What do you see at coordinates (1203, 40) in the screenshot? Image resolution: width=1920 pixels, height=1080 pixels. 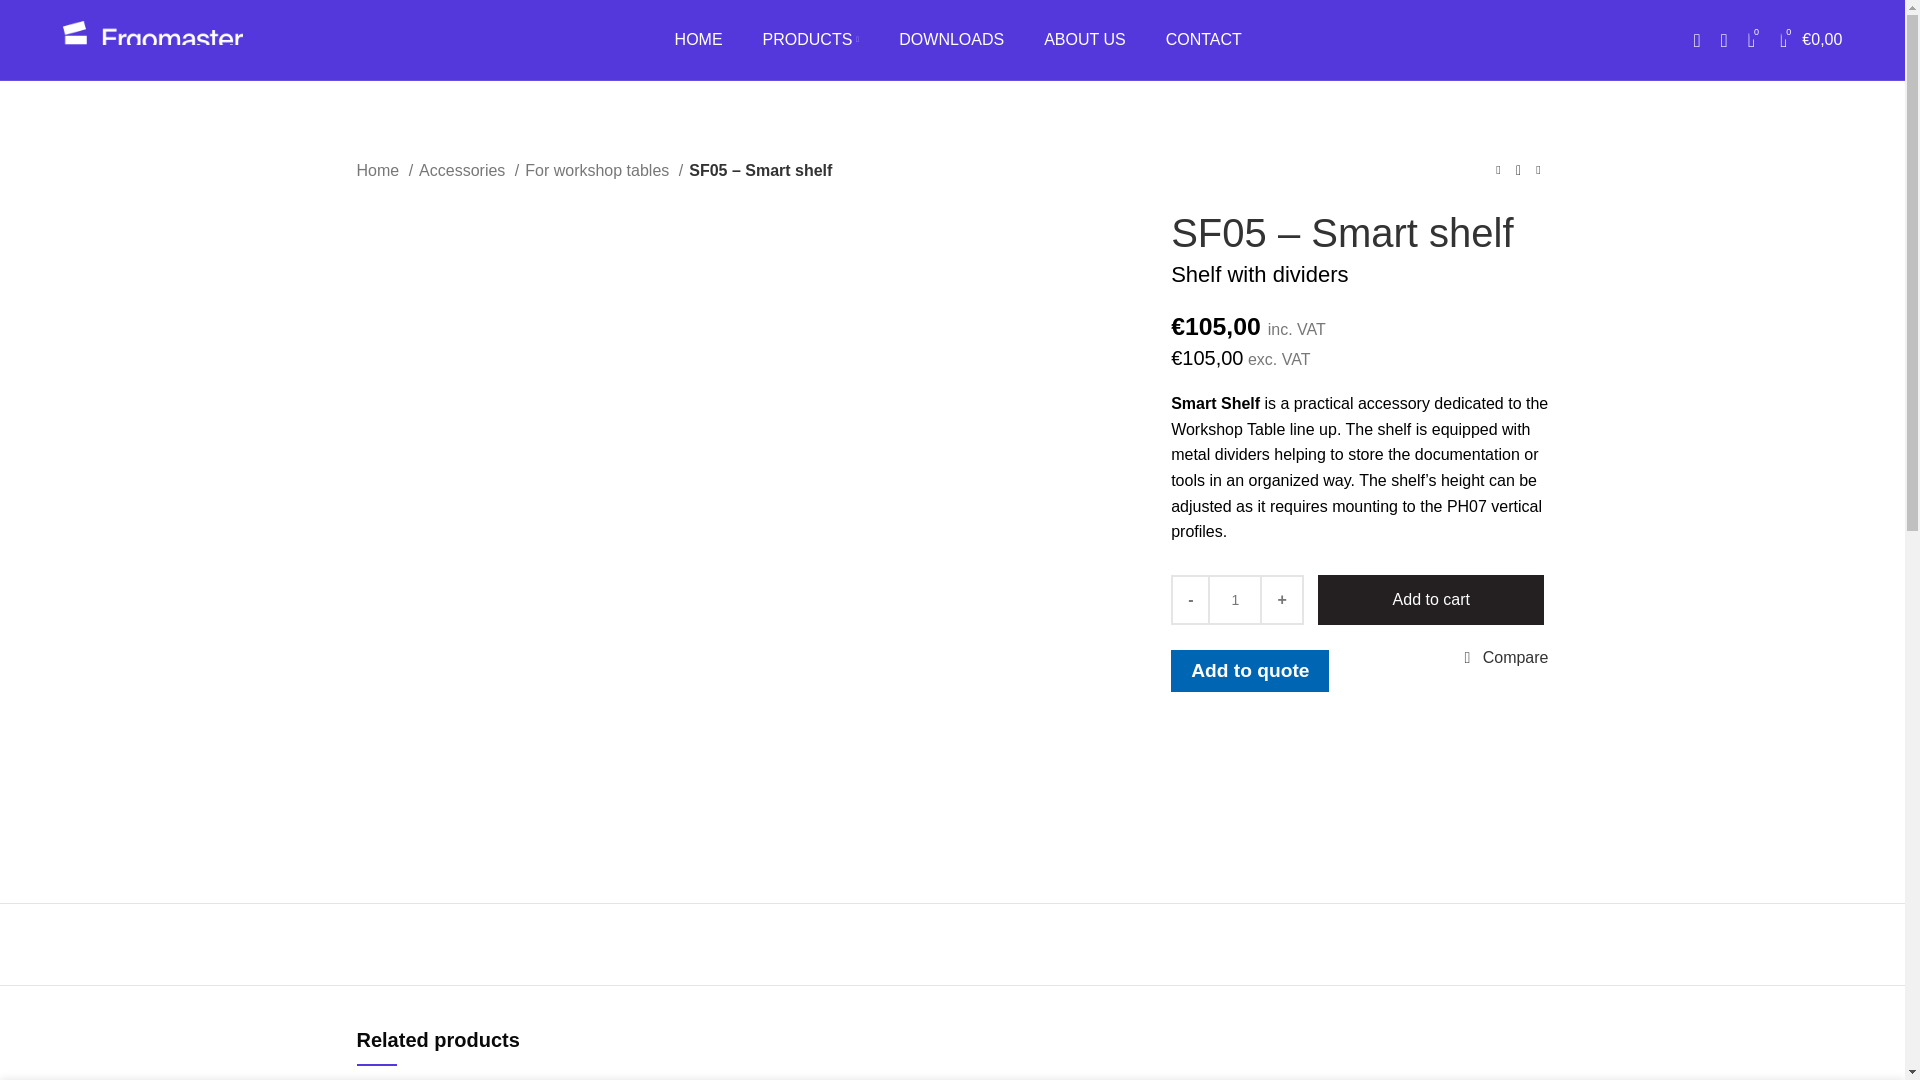 I see `CONTACT` at bounding box center [1203, 40].